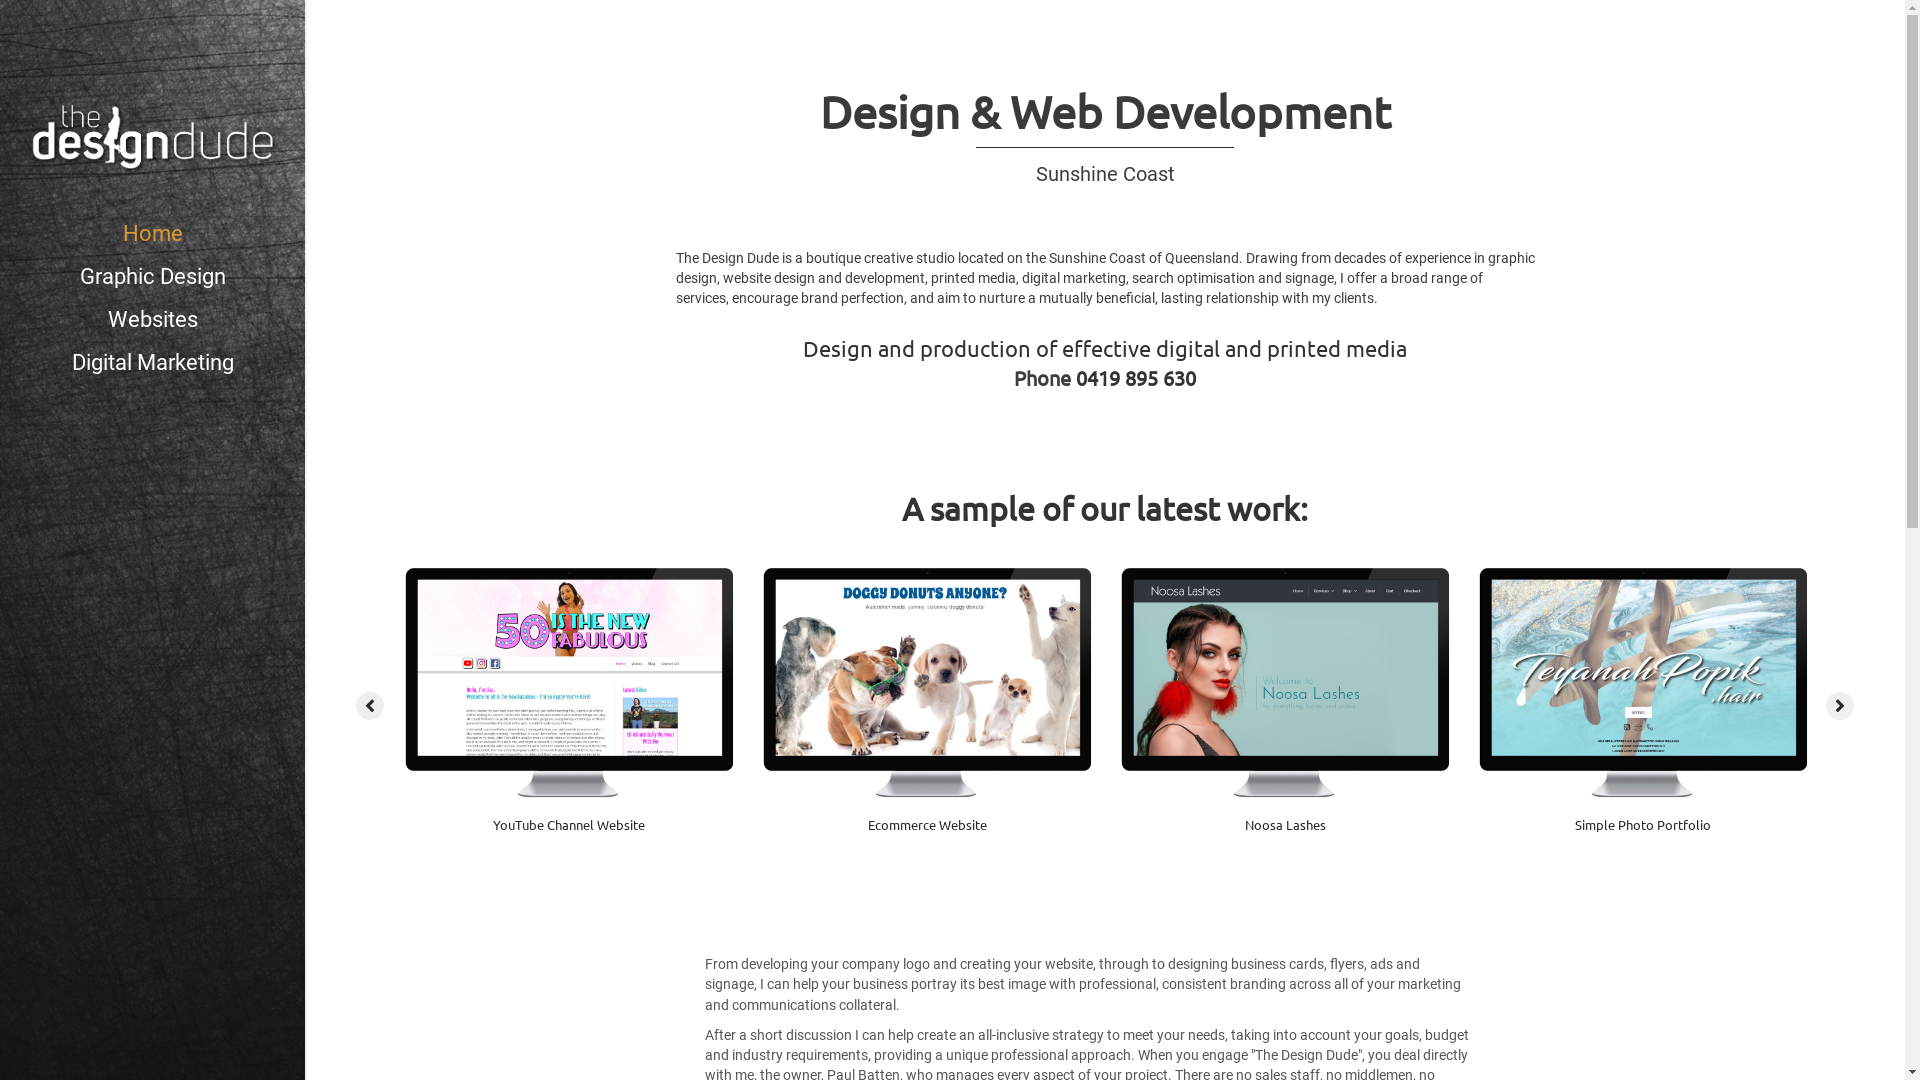 Image resolution: width=1920 pixels, height=1080 pixels. What do you see at coordinates (152, 284) in the screenshot?
I see `Graphic Design` at bounding box center [152, 284].